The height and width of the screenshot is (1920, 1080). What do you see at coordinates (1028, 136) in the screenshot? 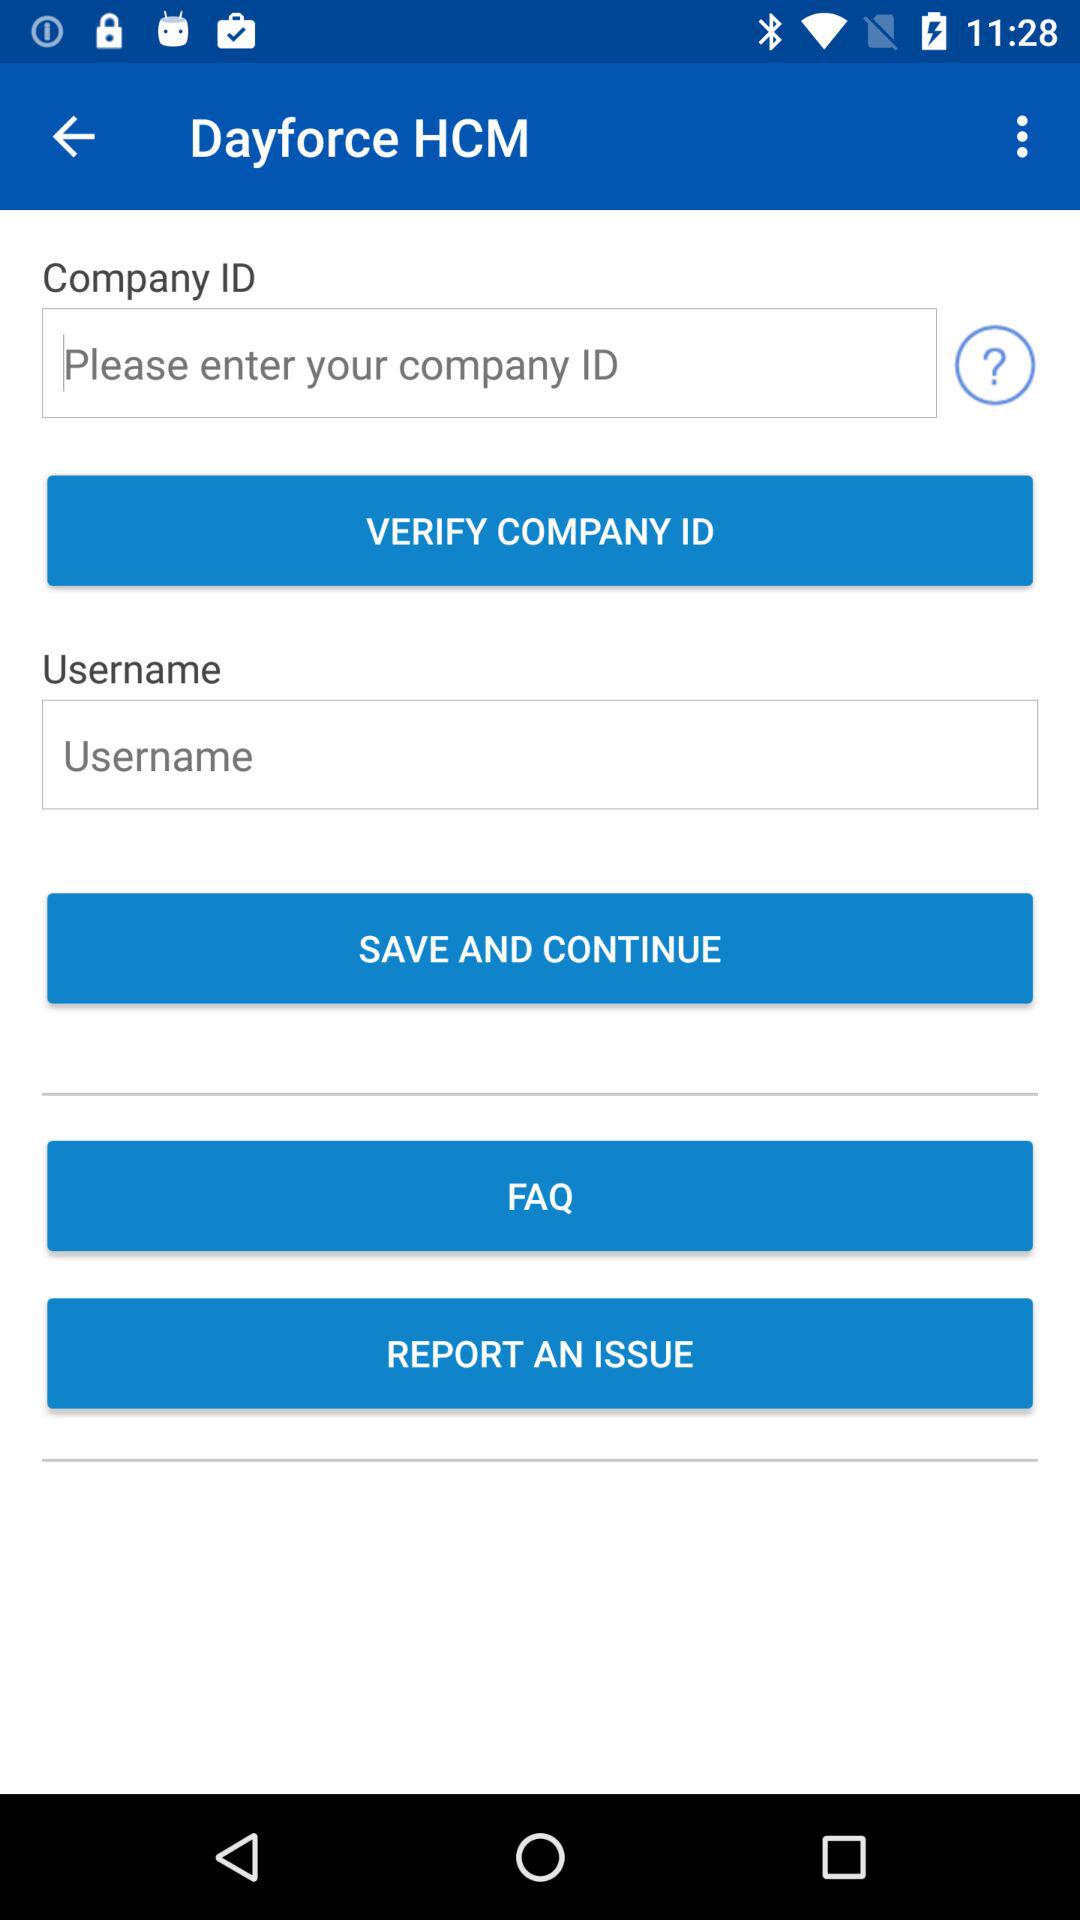
I see `press item next to the dayforce hcm icon` at bounding box center [1028, 136].